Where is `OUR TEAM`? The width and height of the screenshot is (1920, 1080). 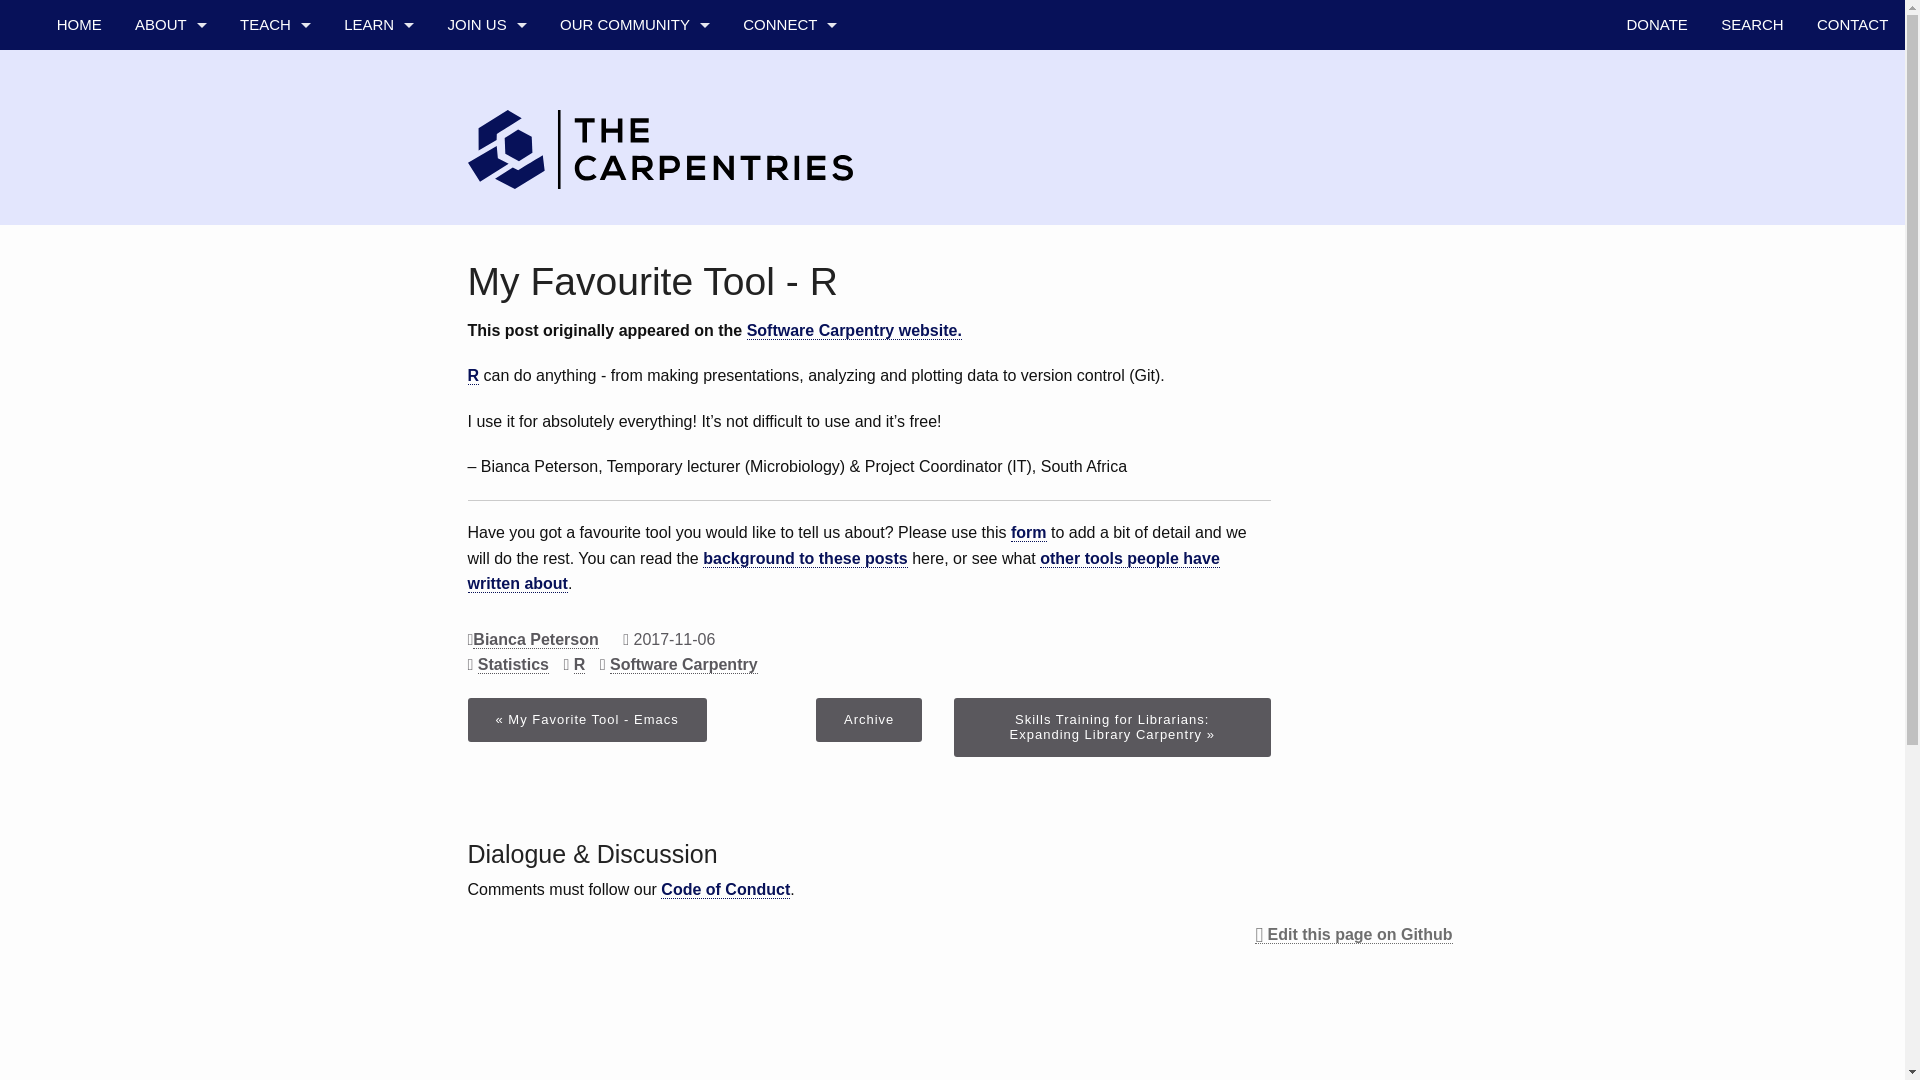 OUR TEAM is located at coordinates (634, 74).